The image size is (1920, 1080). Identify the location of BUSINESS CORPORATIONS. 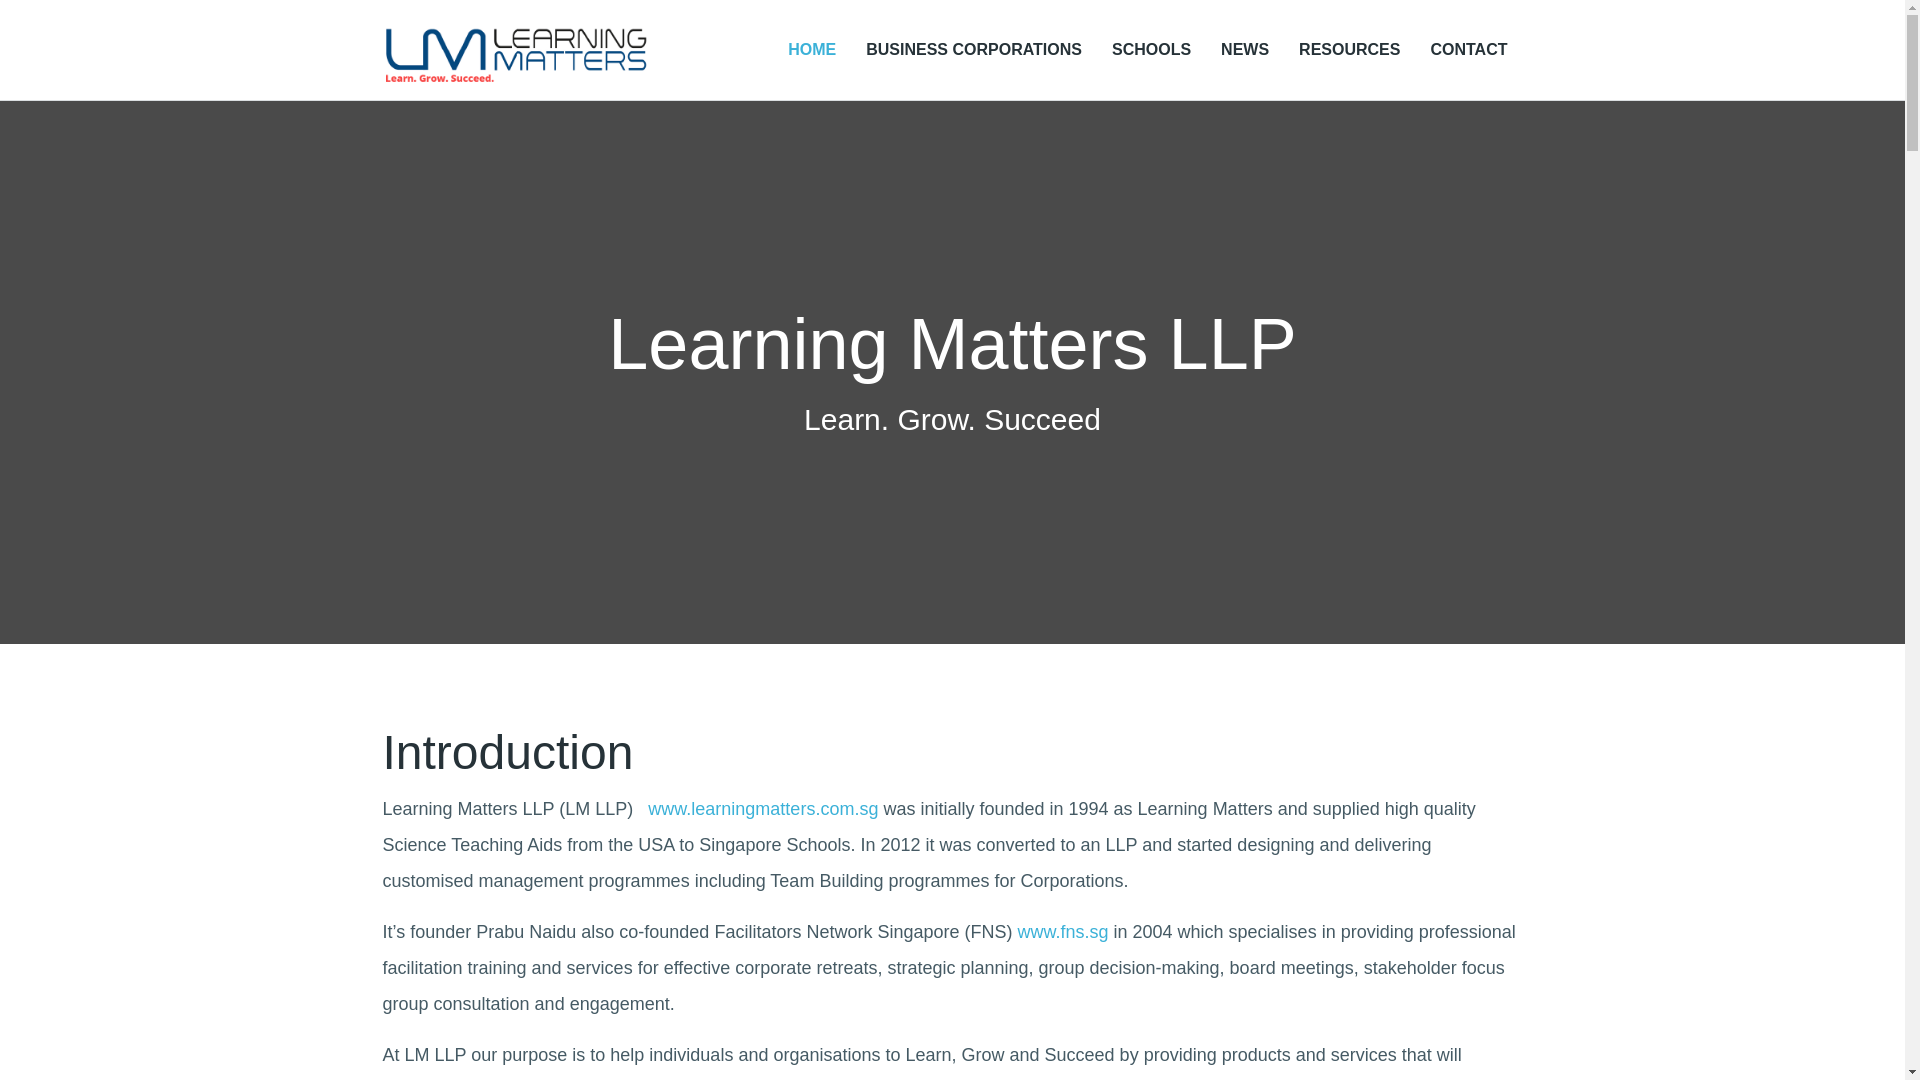
(979, 49).